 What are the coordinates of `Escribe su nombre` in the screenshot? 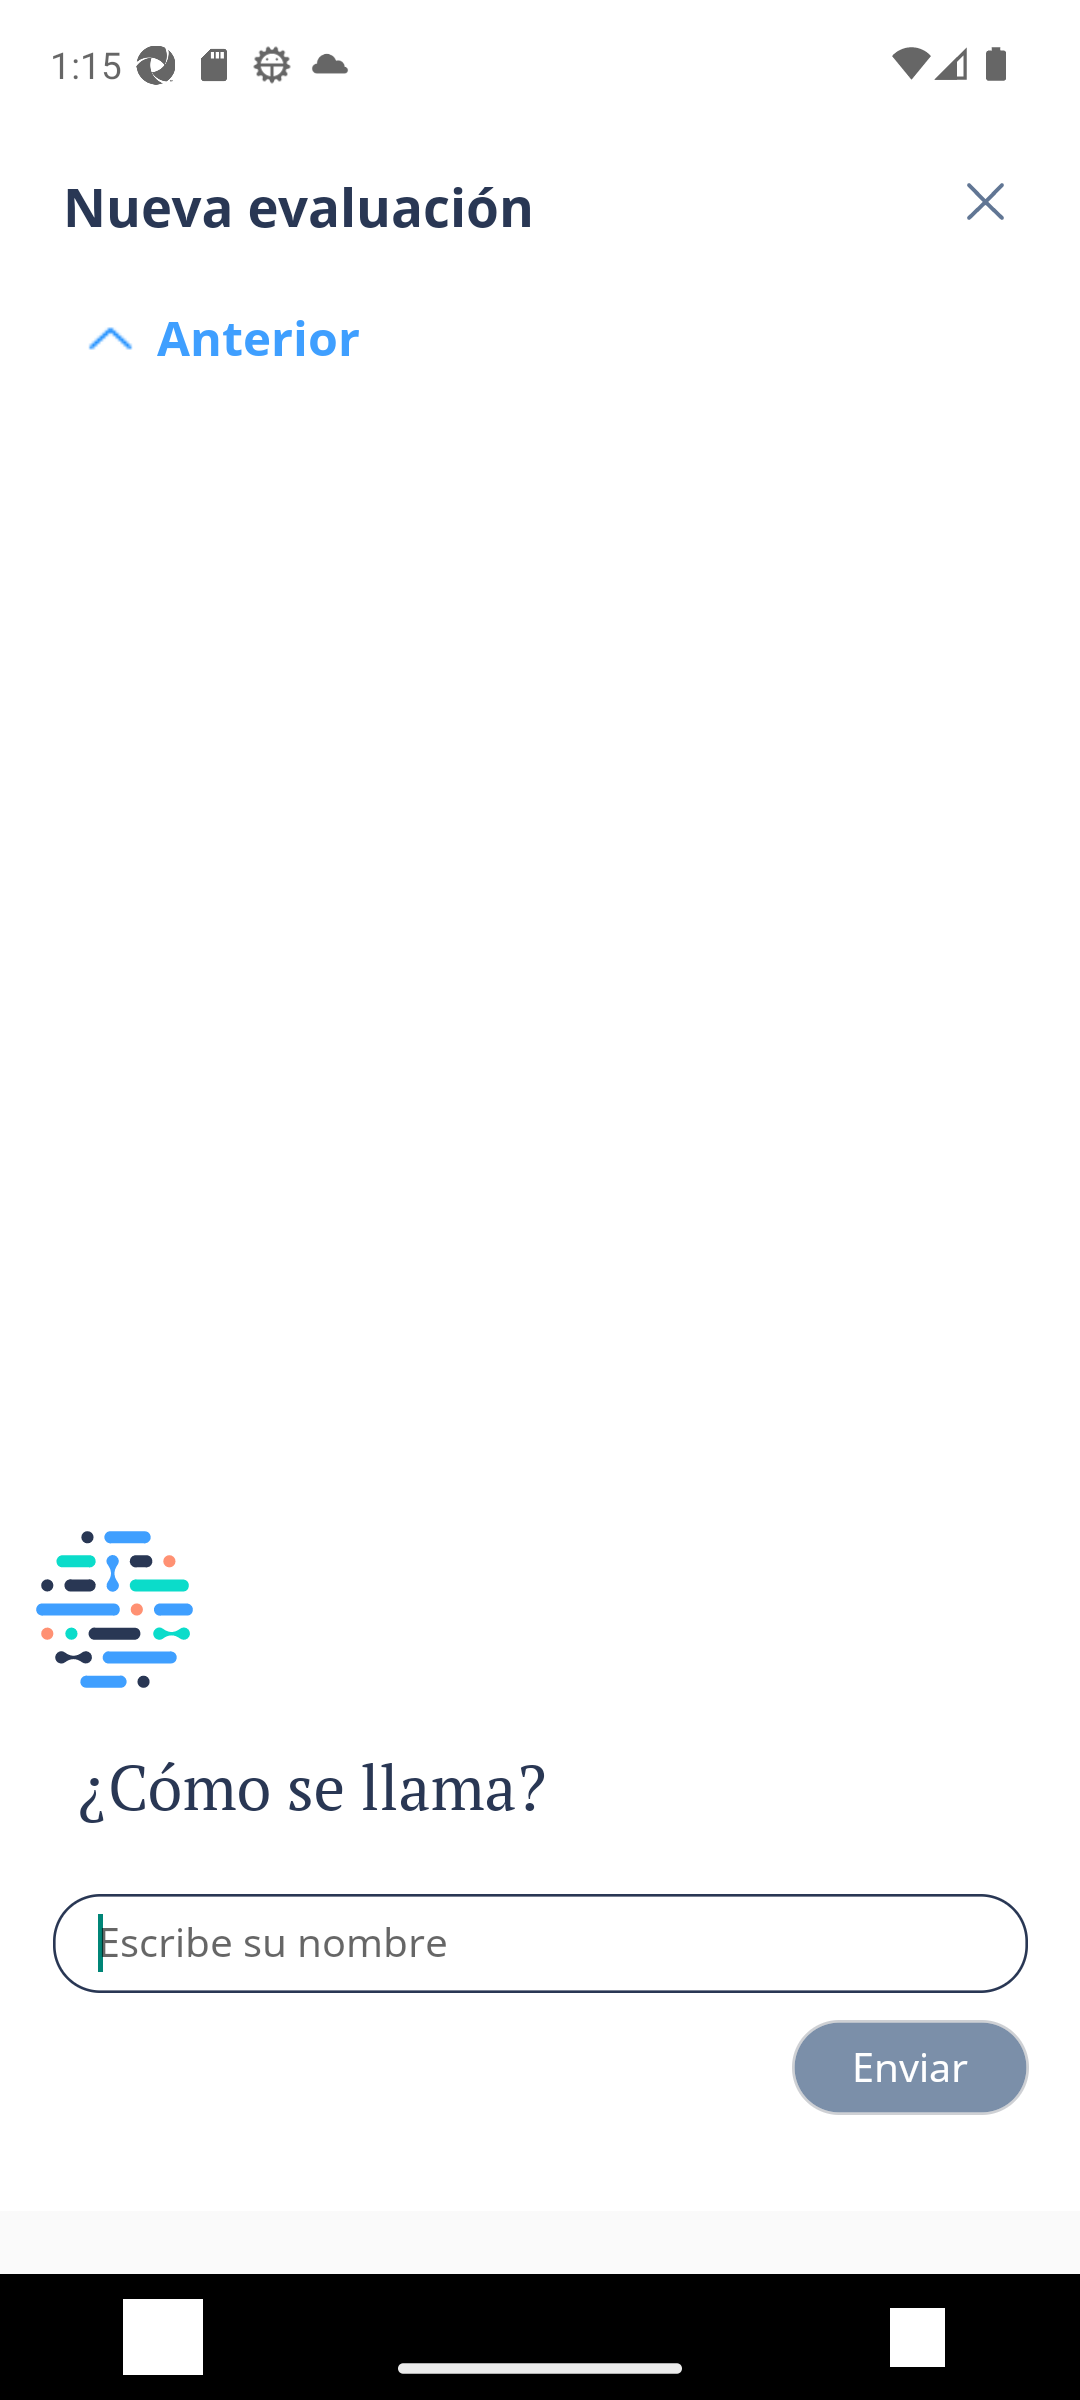 It's located at (541, 1944).